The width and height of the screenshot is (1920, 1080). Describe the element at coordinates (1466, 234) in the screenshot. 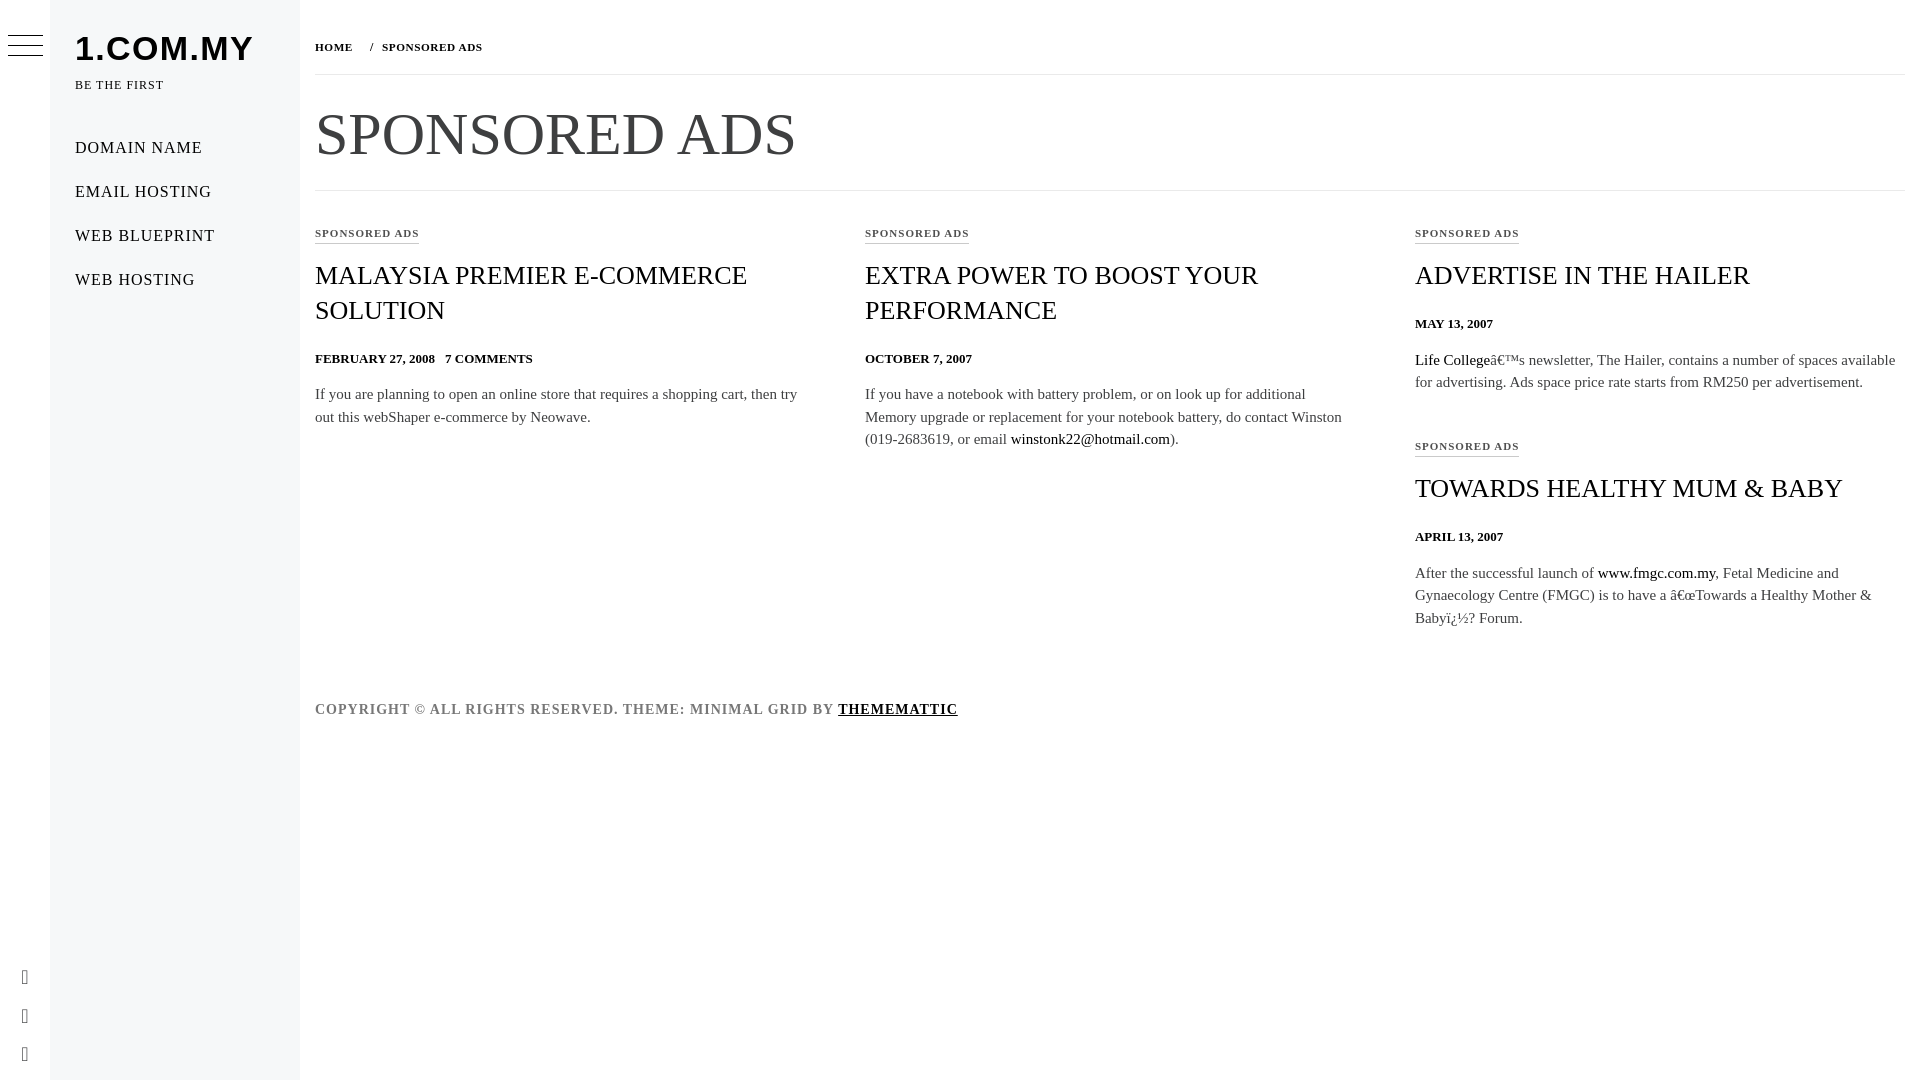

I see `SPONSORED ADS` at that location.